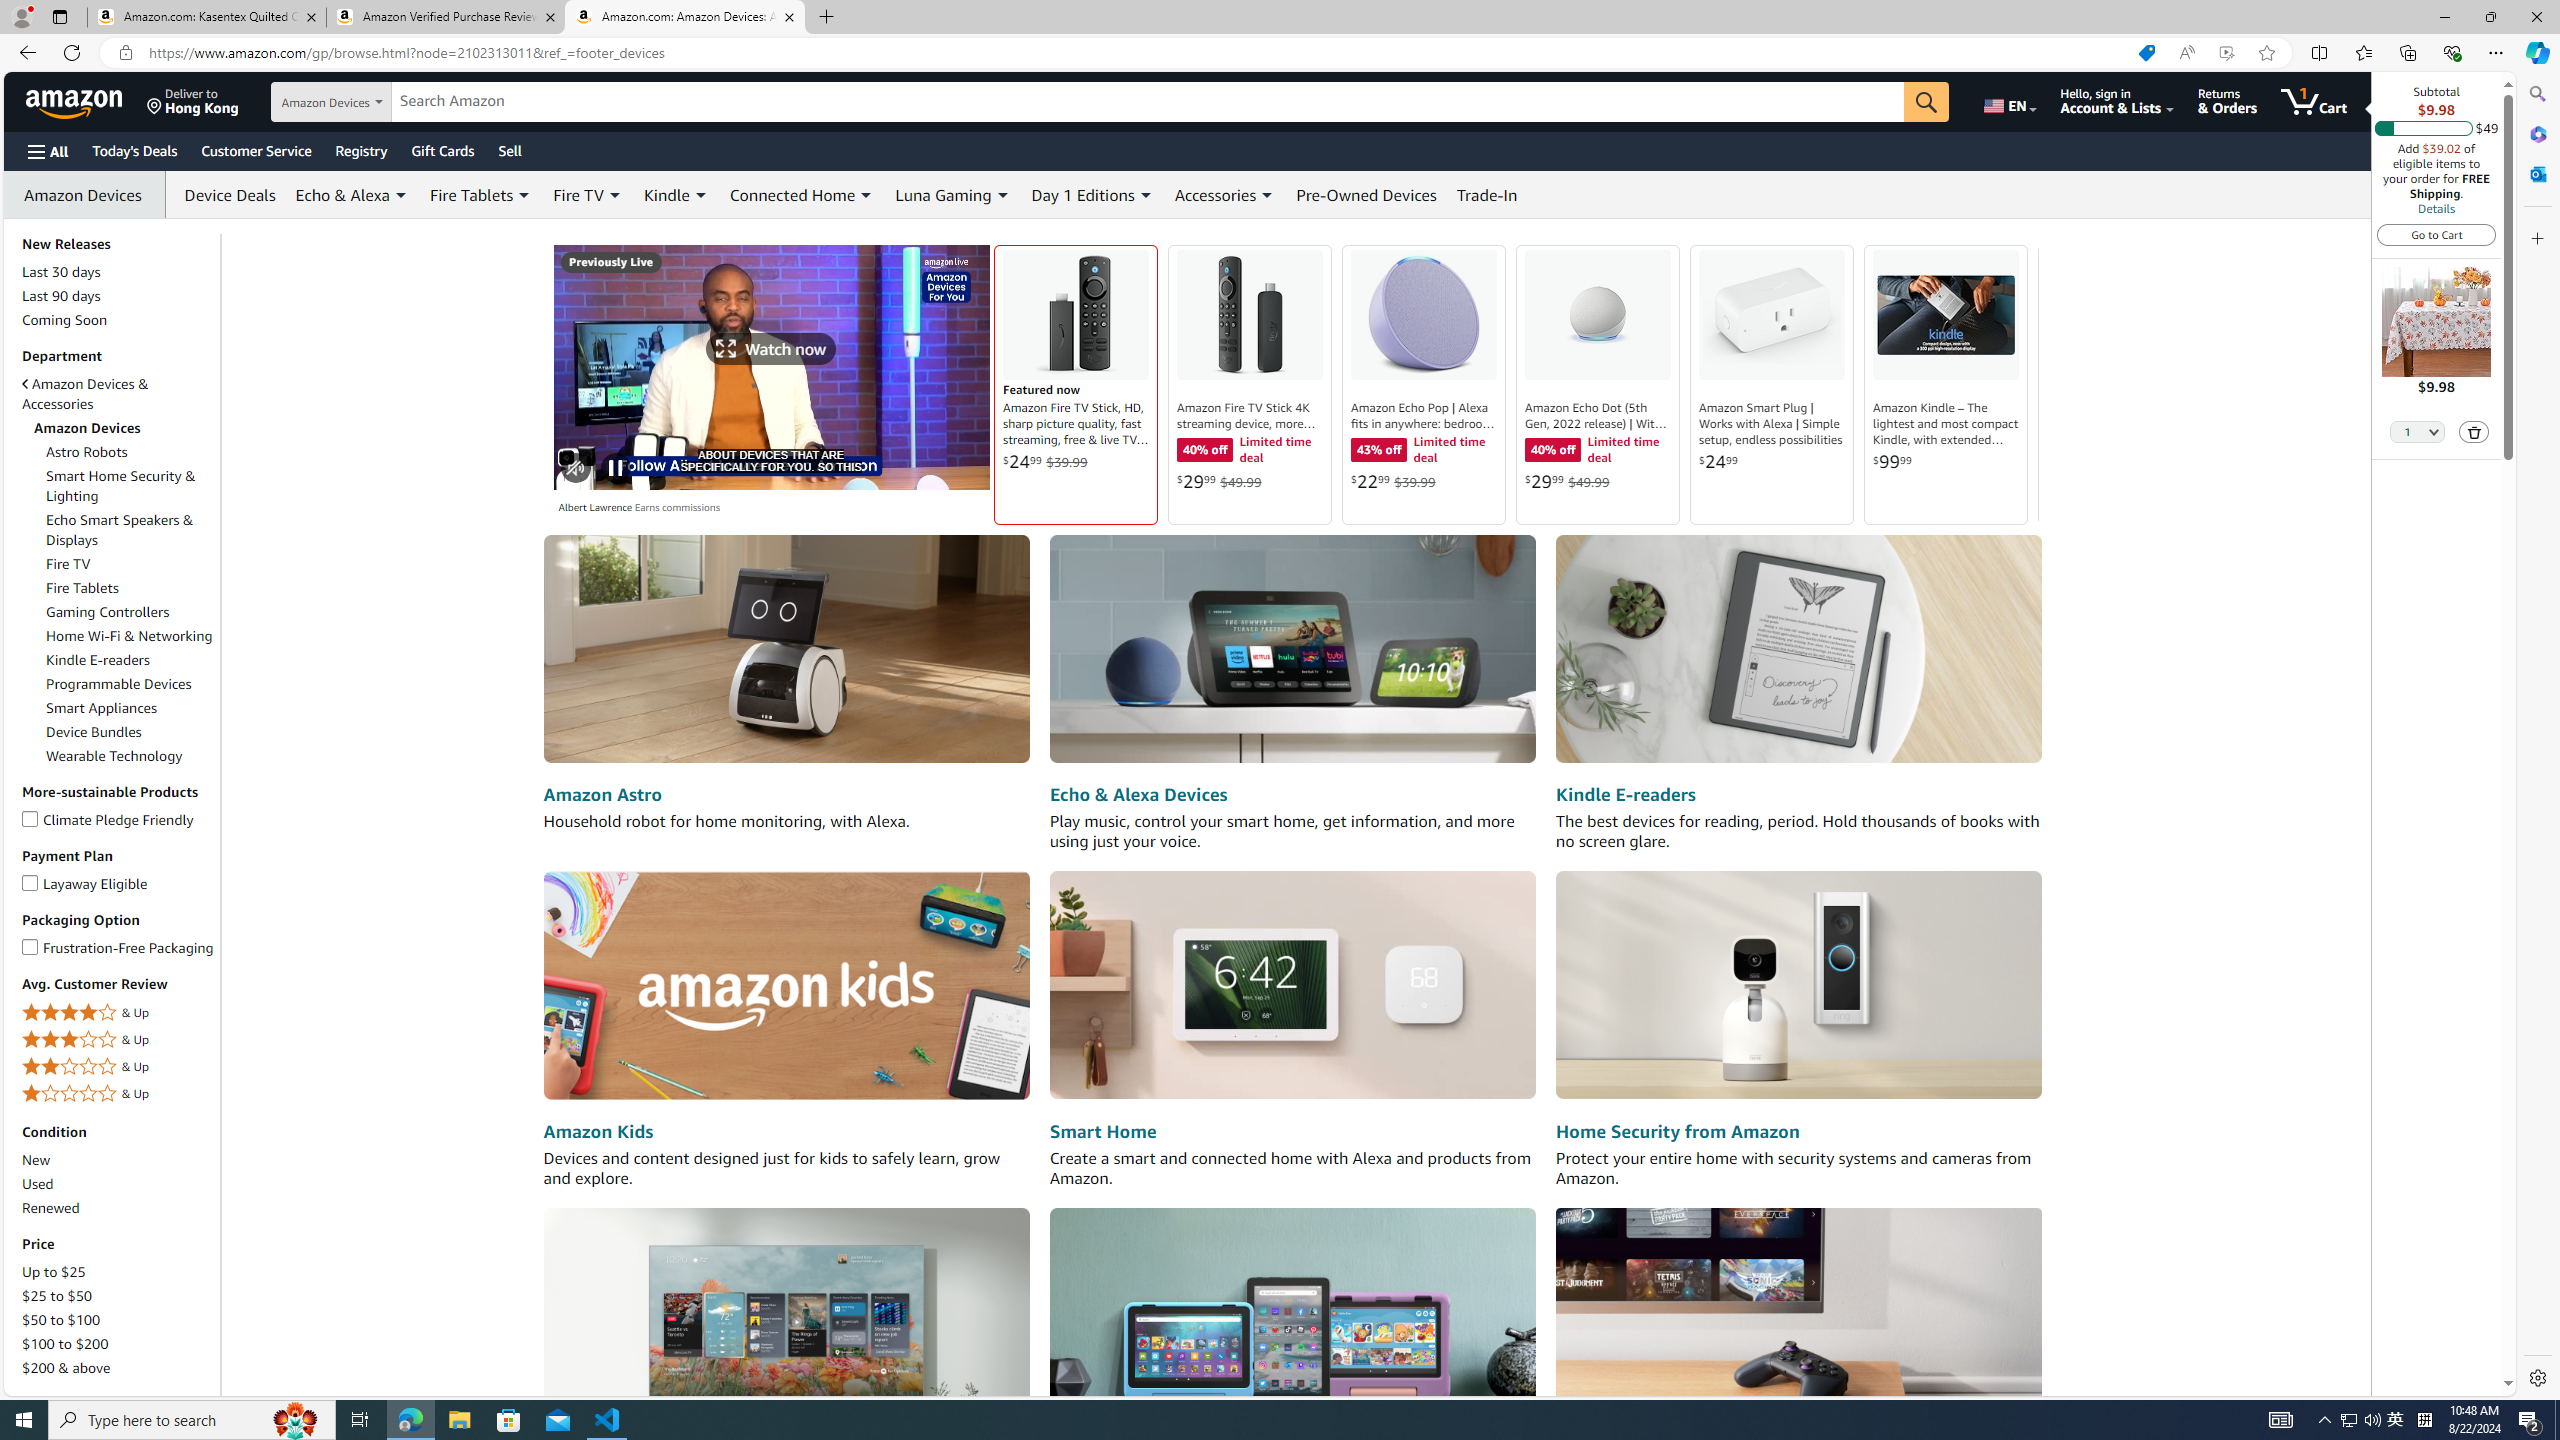 The image size is (2560, 1440). Describe the element at coordinates (119, 1320) in the screenshot. I see `$50 to $100` at that location.